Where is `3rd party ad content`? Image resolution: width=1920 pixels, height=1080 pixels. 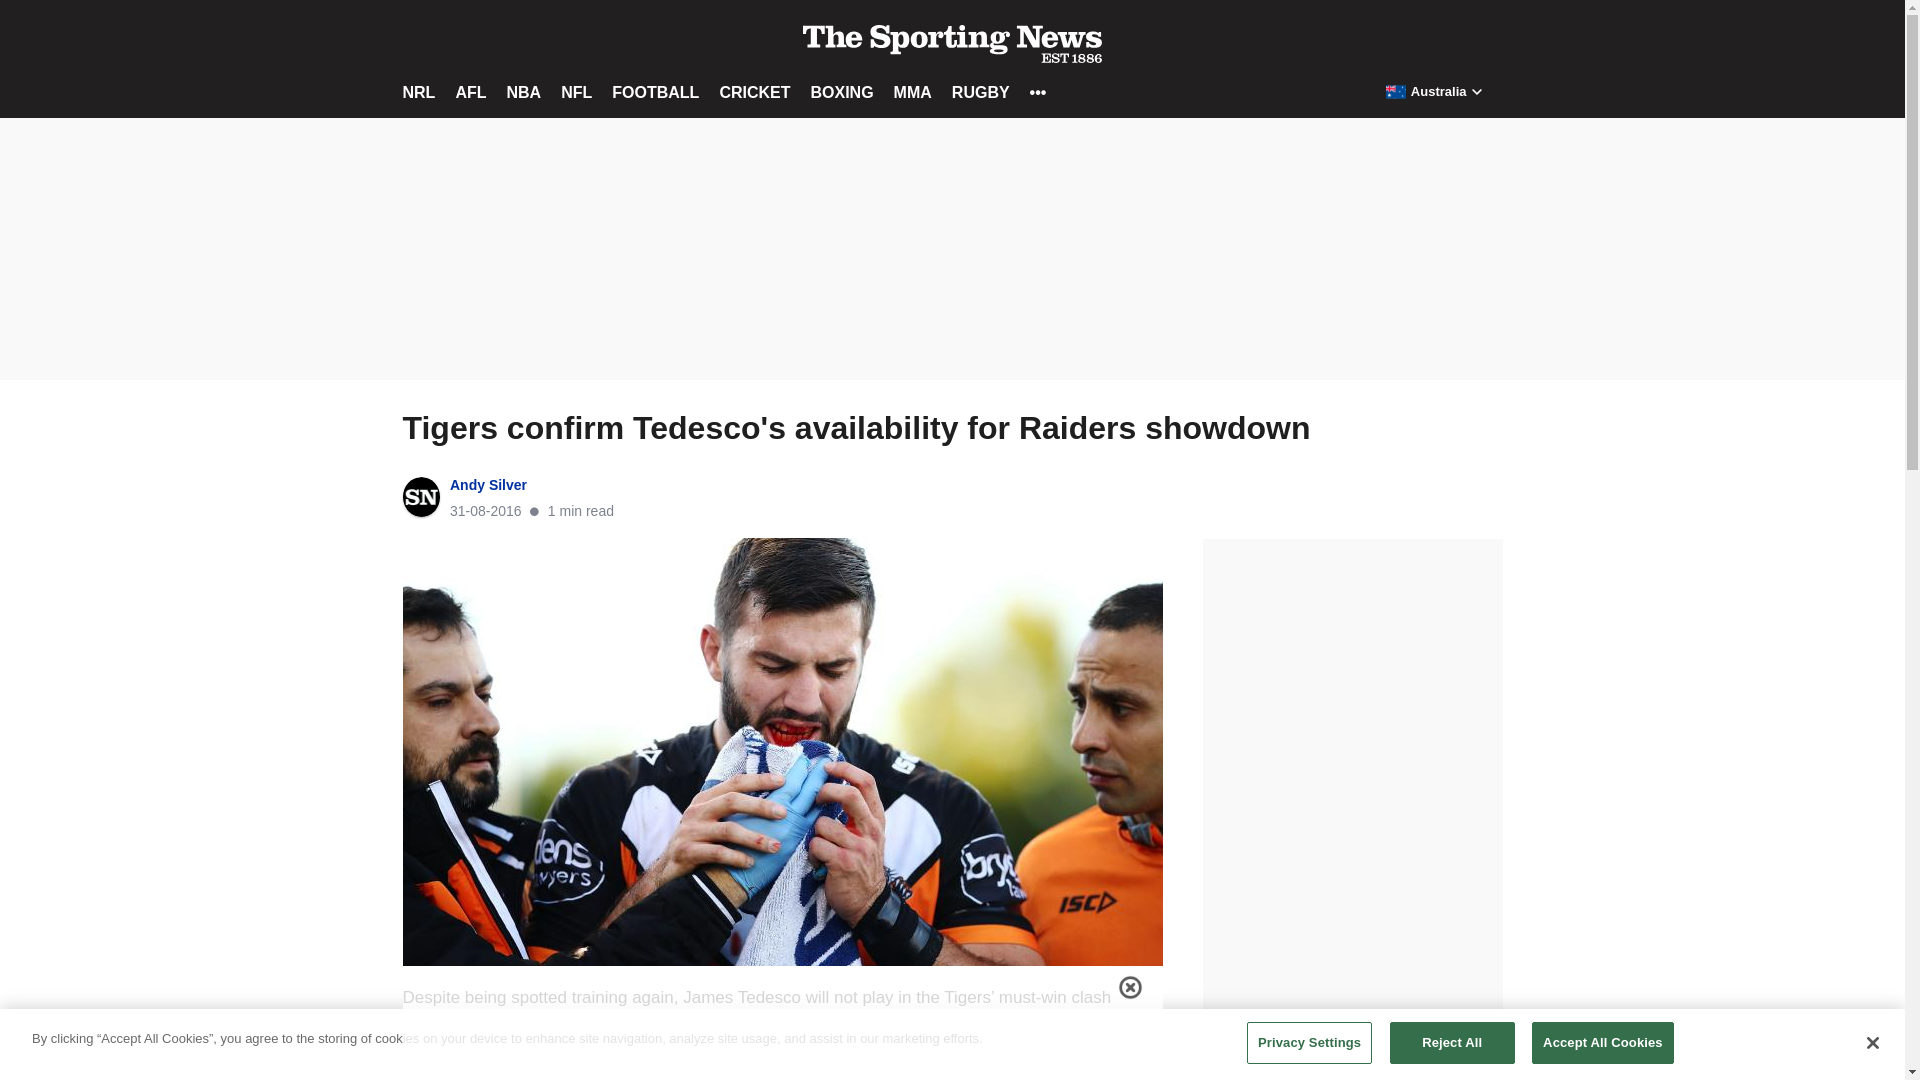 3rd party ad content is located at coordinates (951, 254).